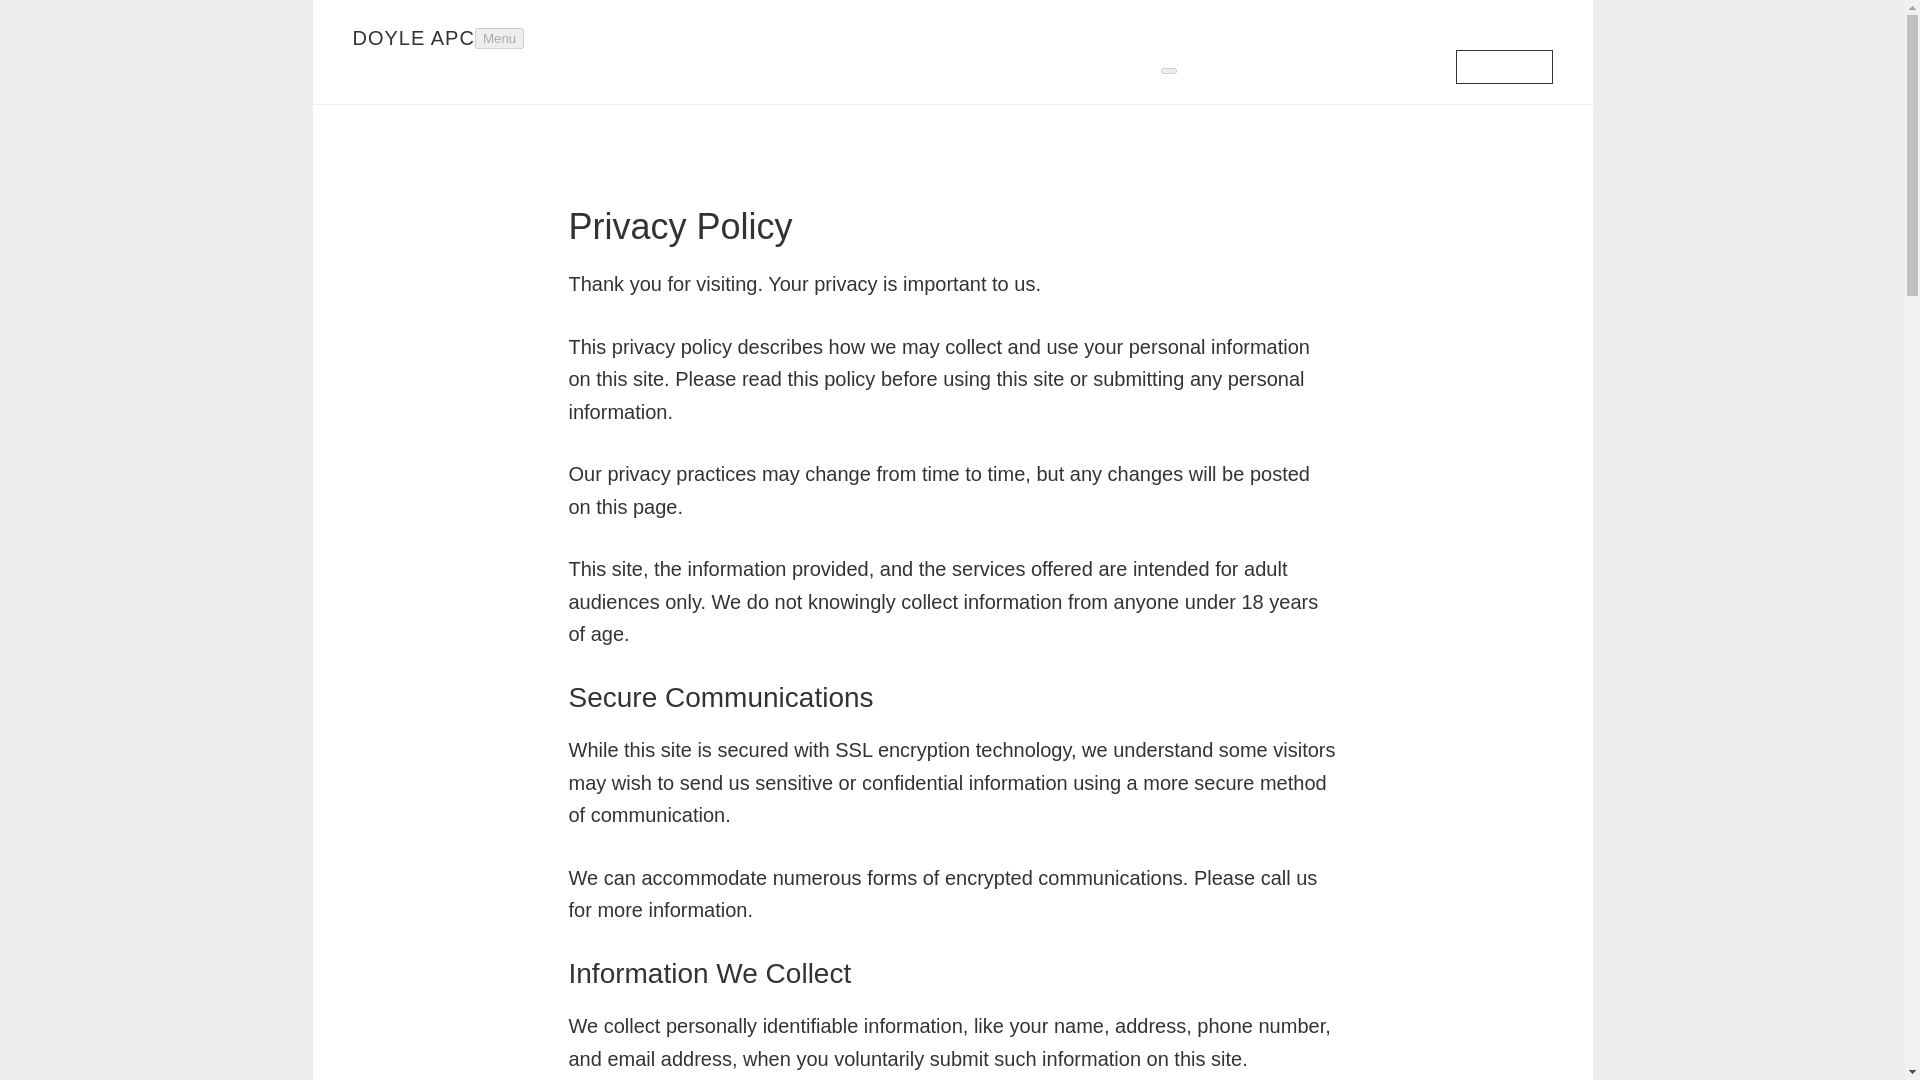 Image resolution: width=1920 pixels, height=1080 pixels. Describe the element at coordinates (1113, 66) in the screenshot. I see `THE FIRM` at that location.